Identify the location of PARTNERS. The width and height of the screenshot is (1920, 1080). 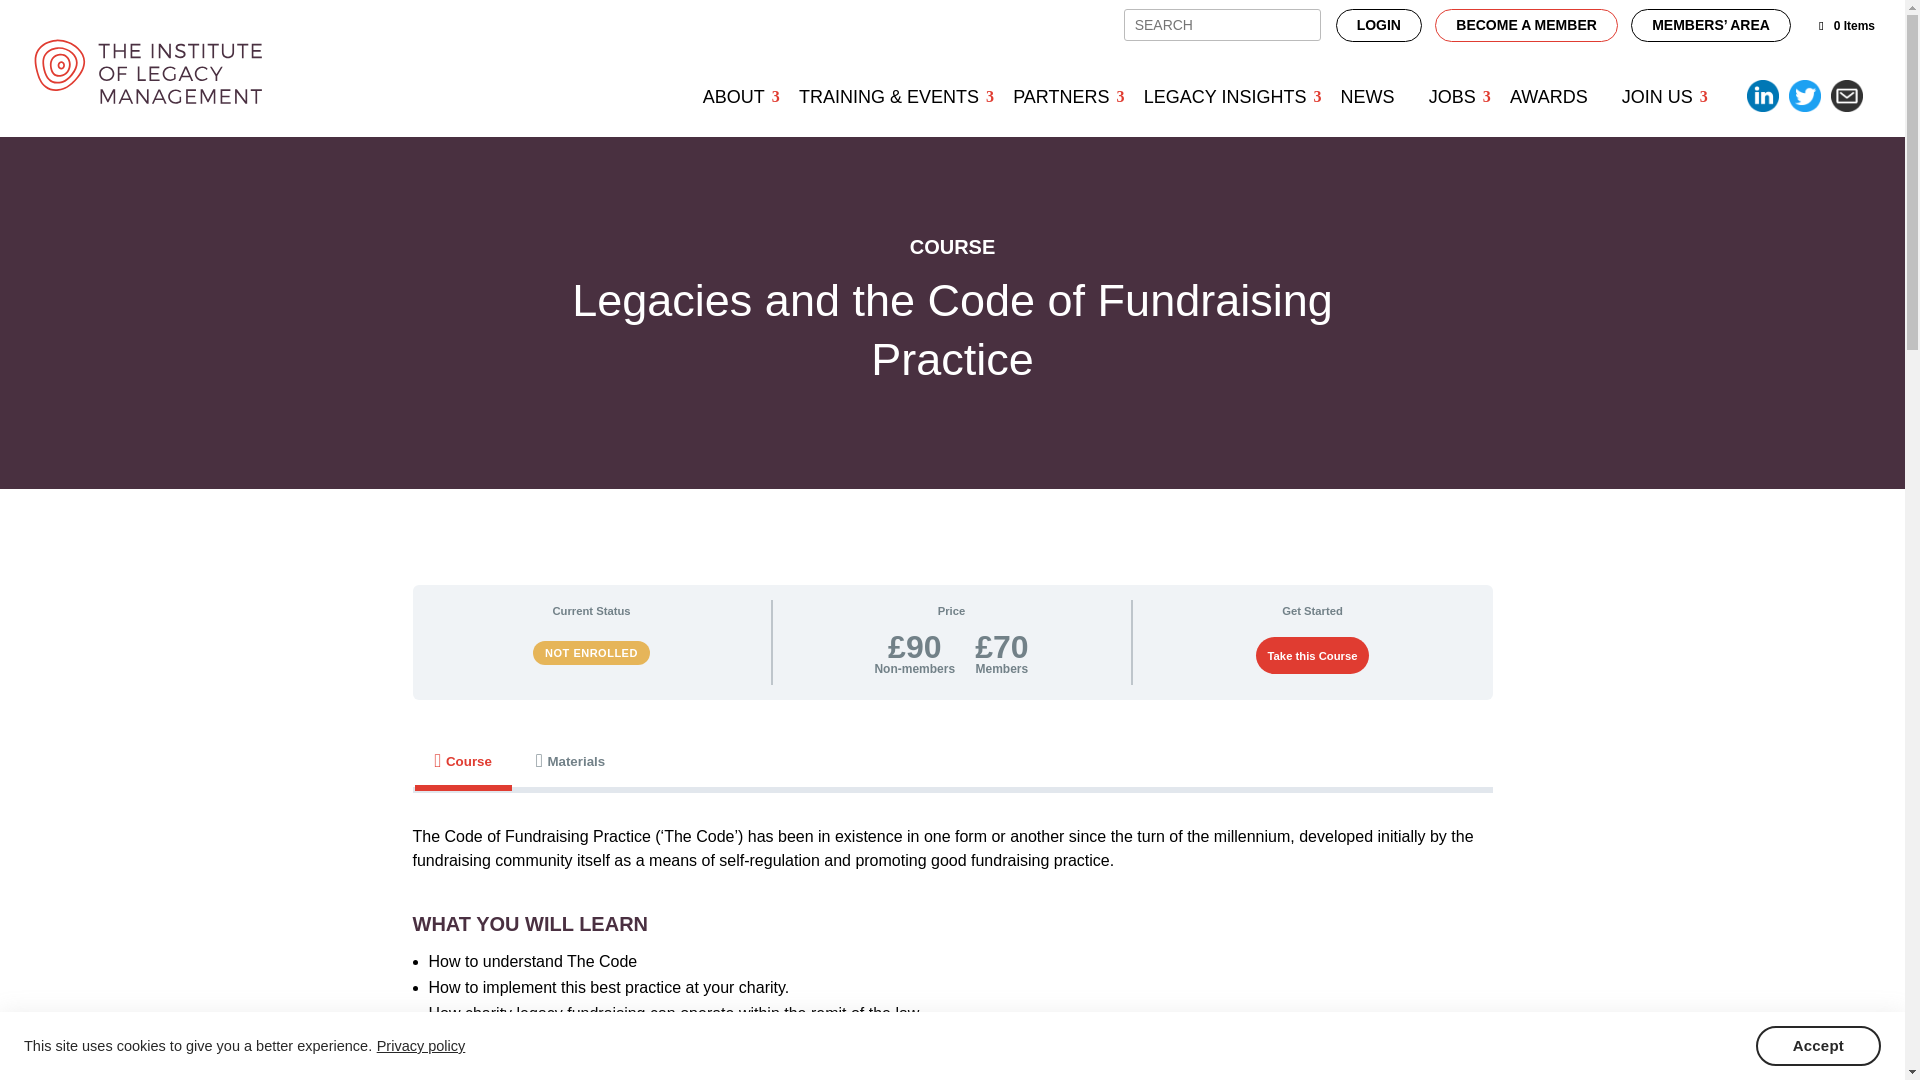
(1060, 96).